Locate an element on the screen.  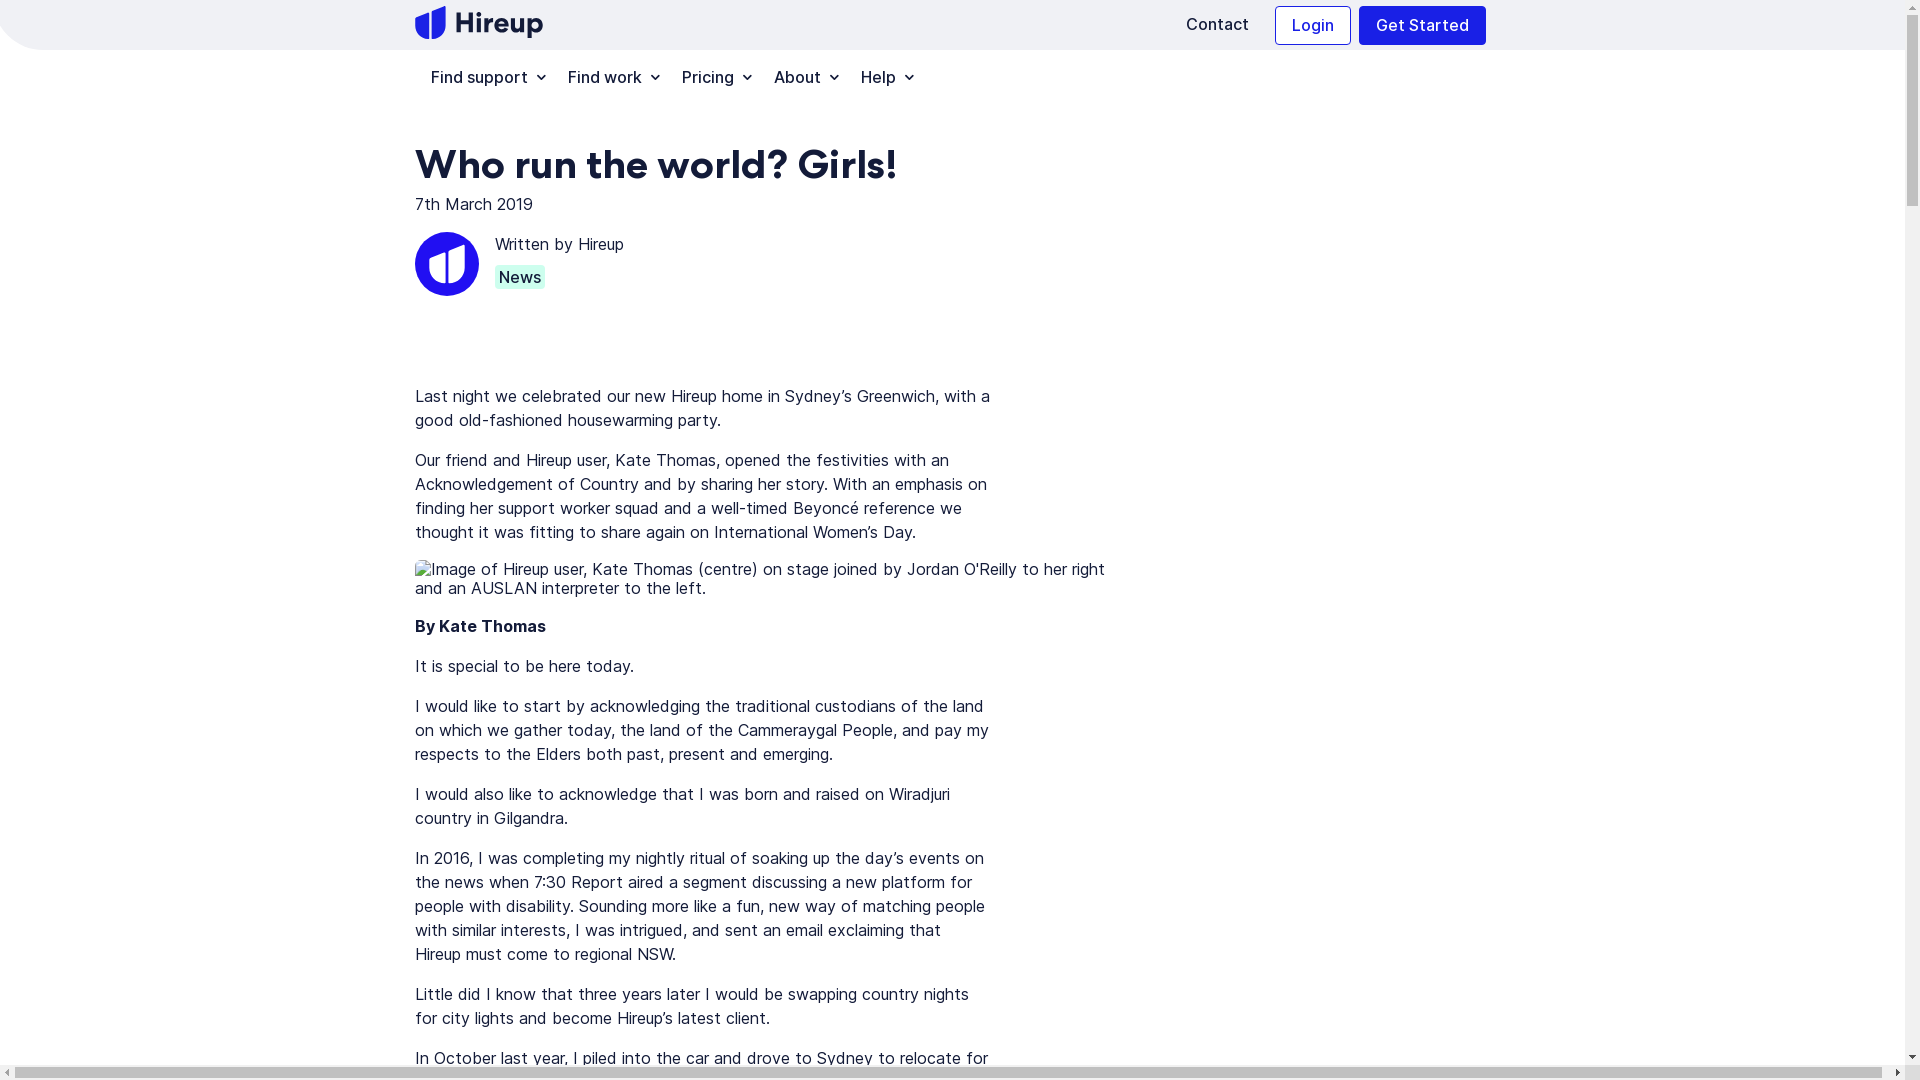
Find support is located at coordinates (484, 78).